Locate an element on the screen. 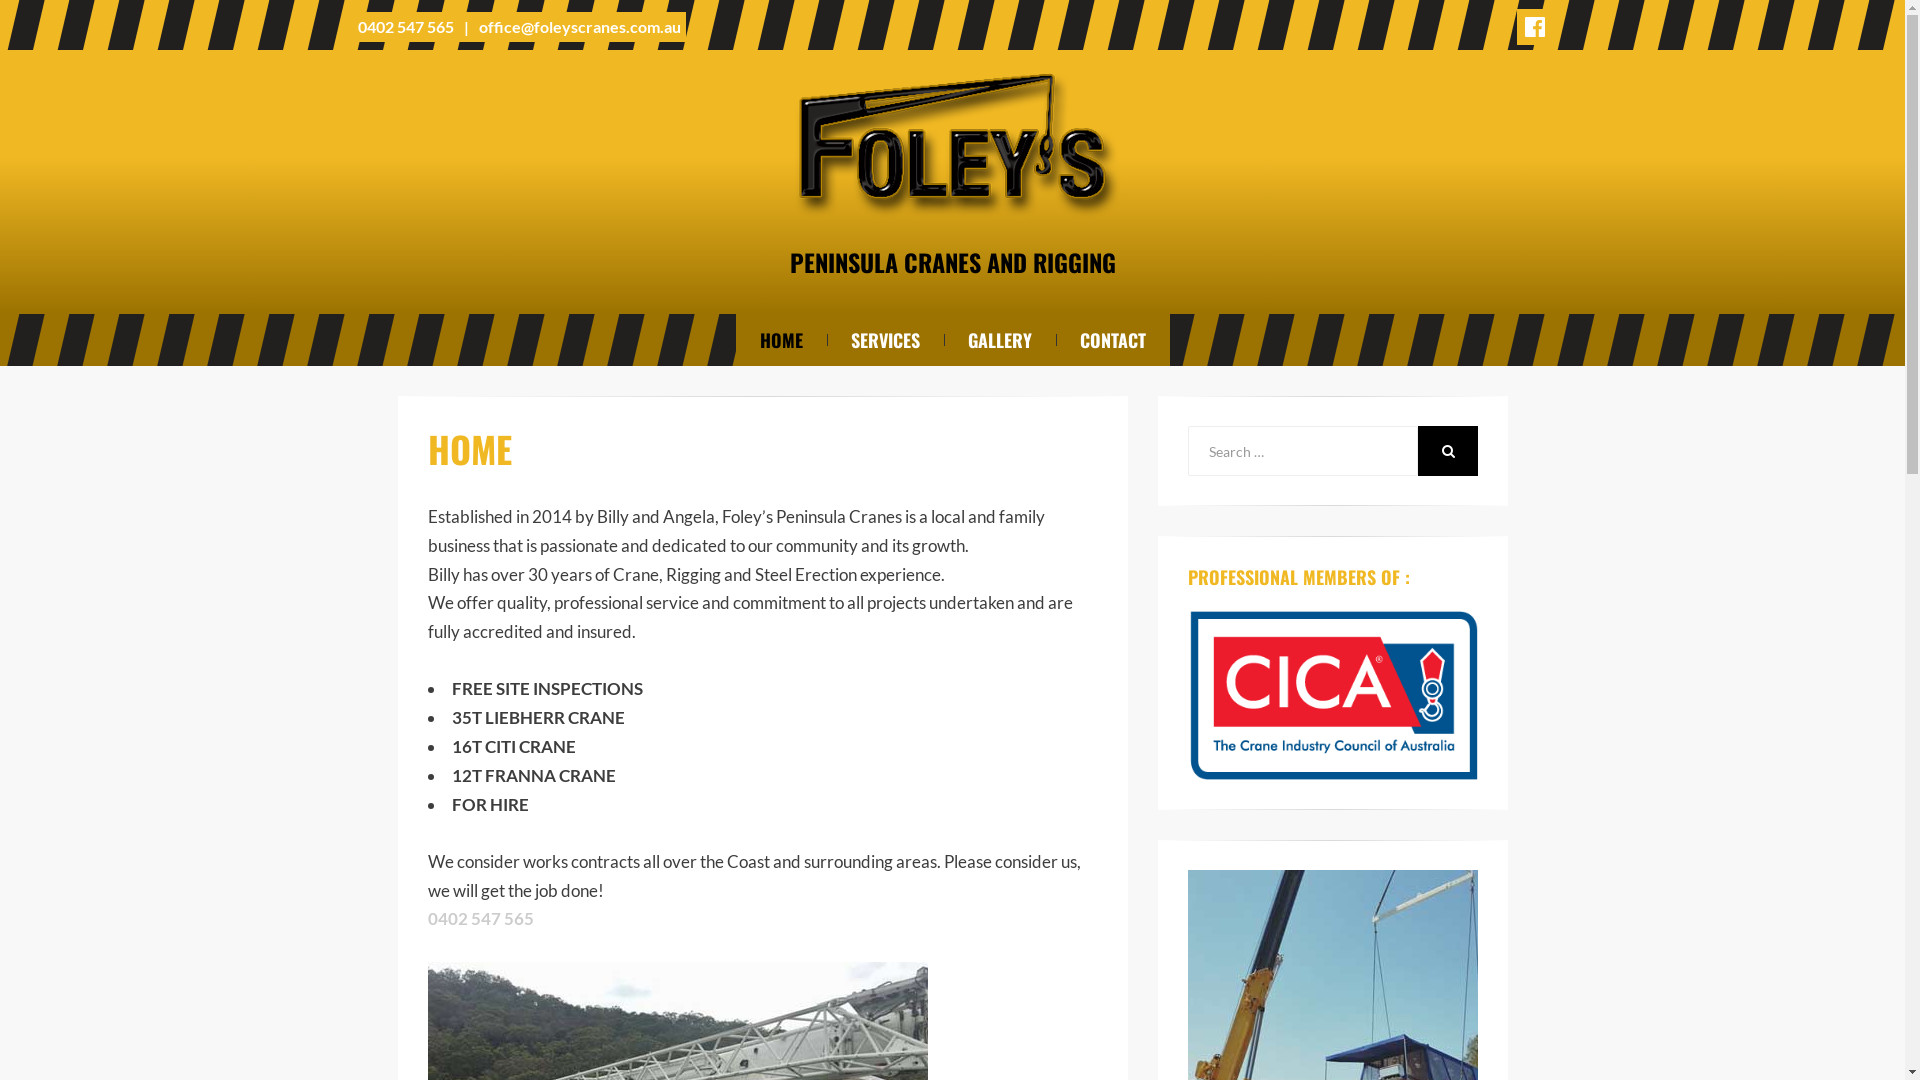 This screenshot has width=1920, height=1080. CONTACT is located at coordinates (1113, 340).